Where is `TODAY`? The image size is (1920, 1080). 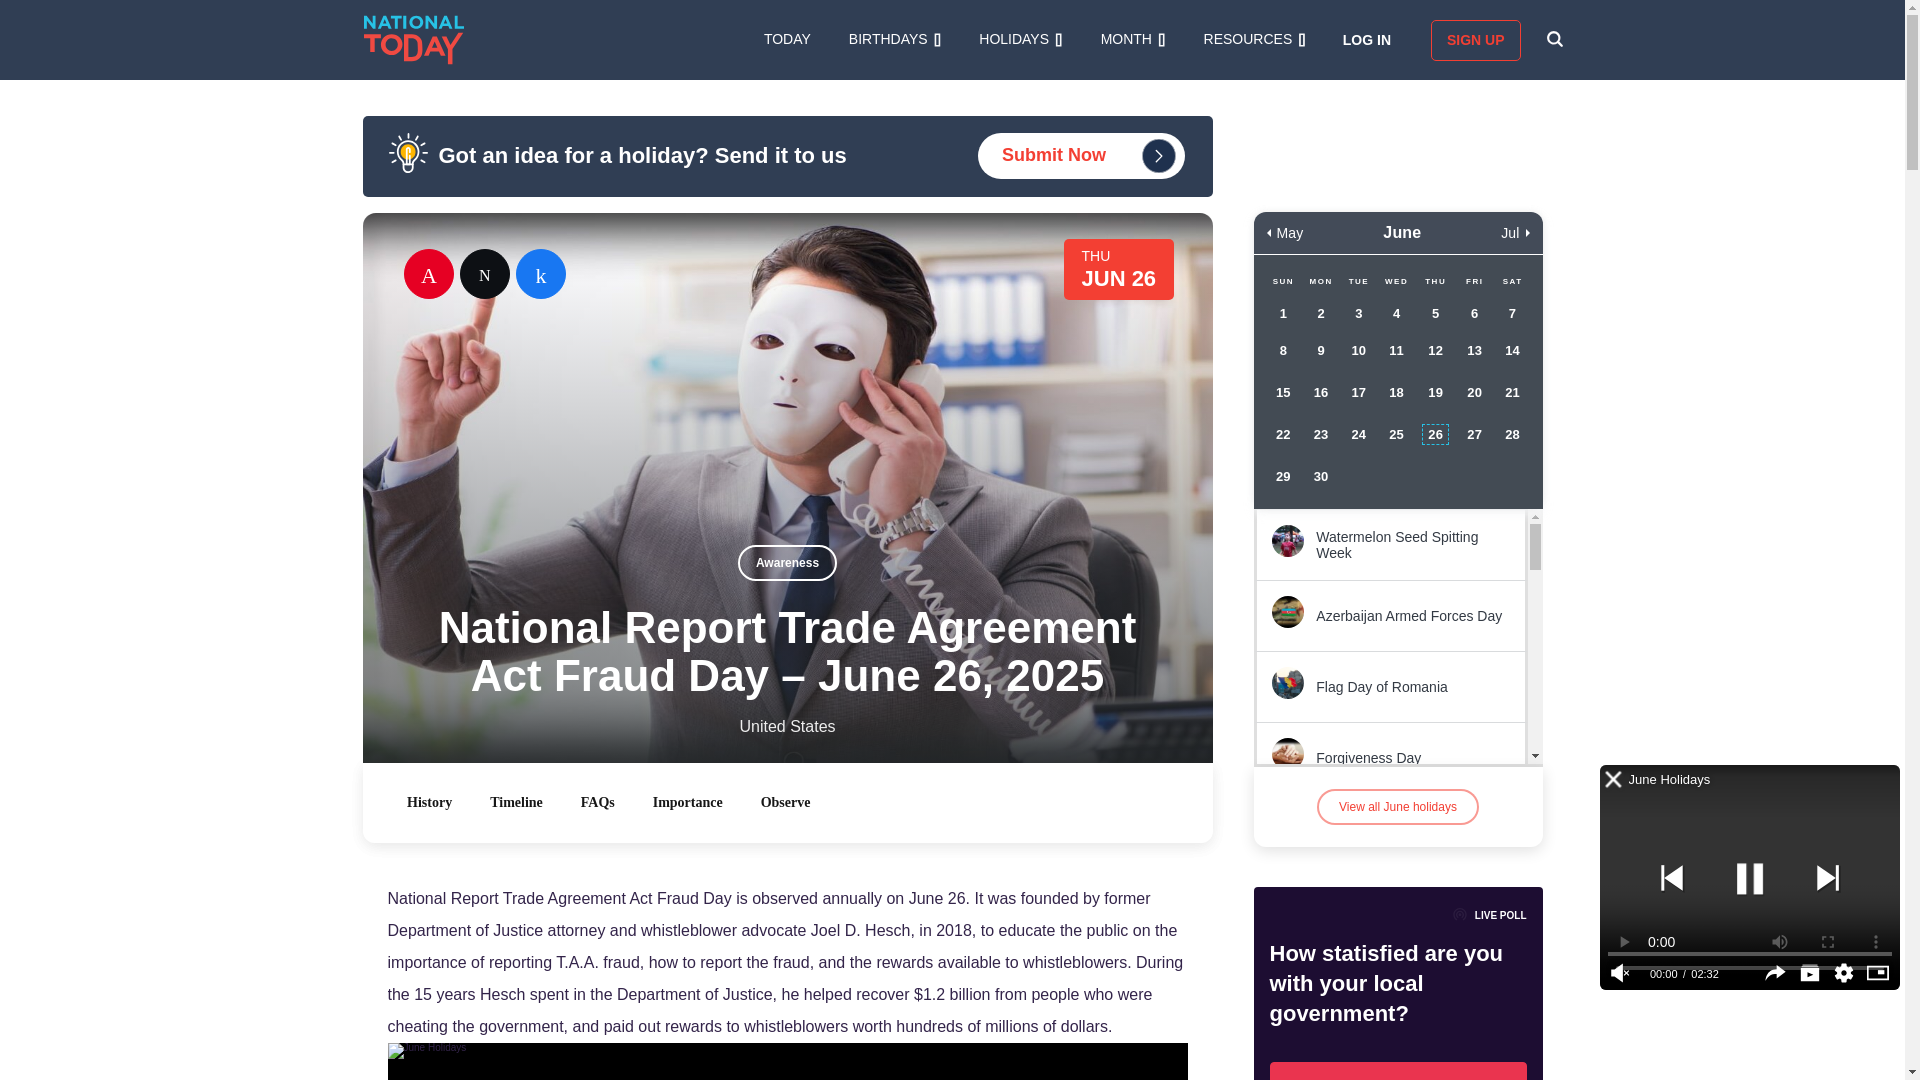 TODAY is located at coordinates (787, 39).